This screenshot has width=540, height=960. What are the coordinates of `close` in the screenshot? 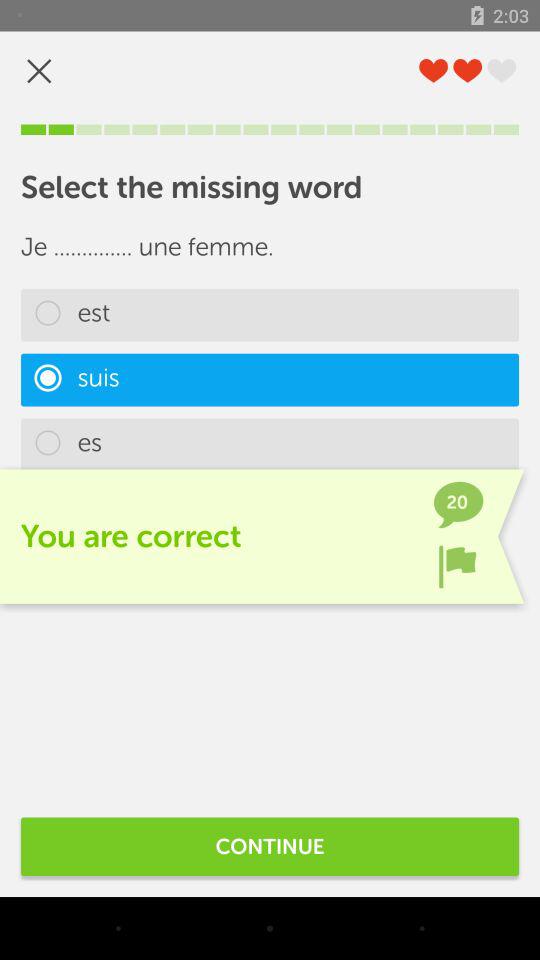 It's located at (39, 70).